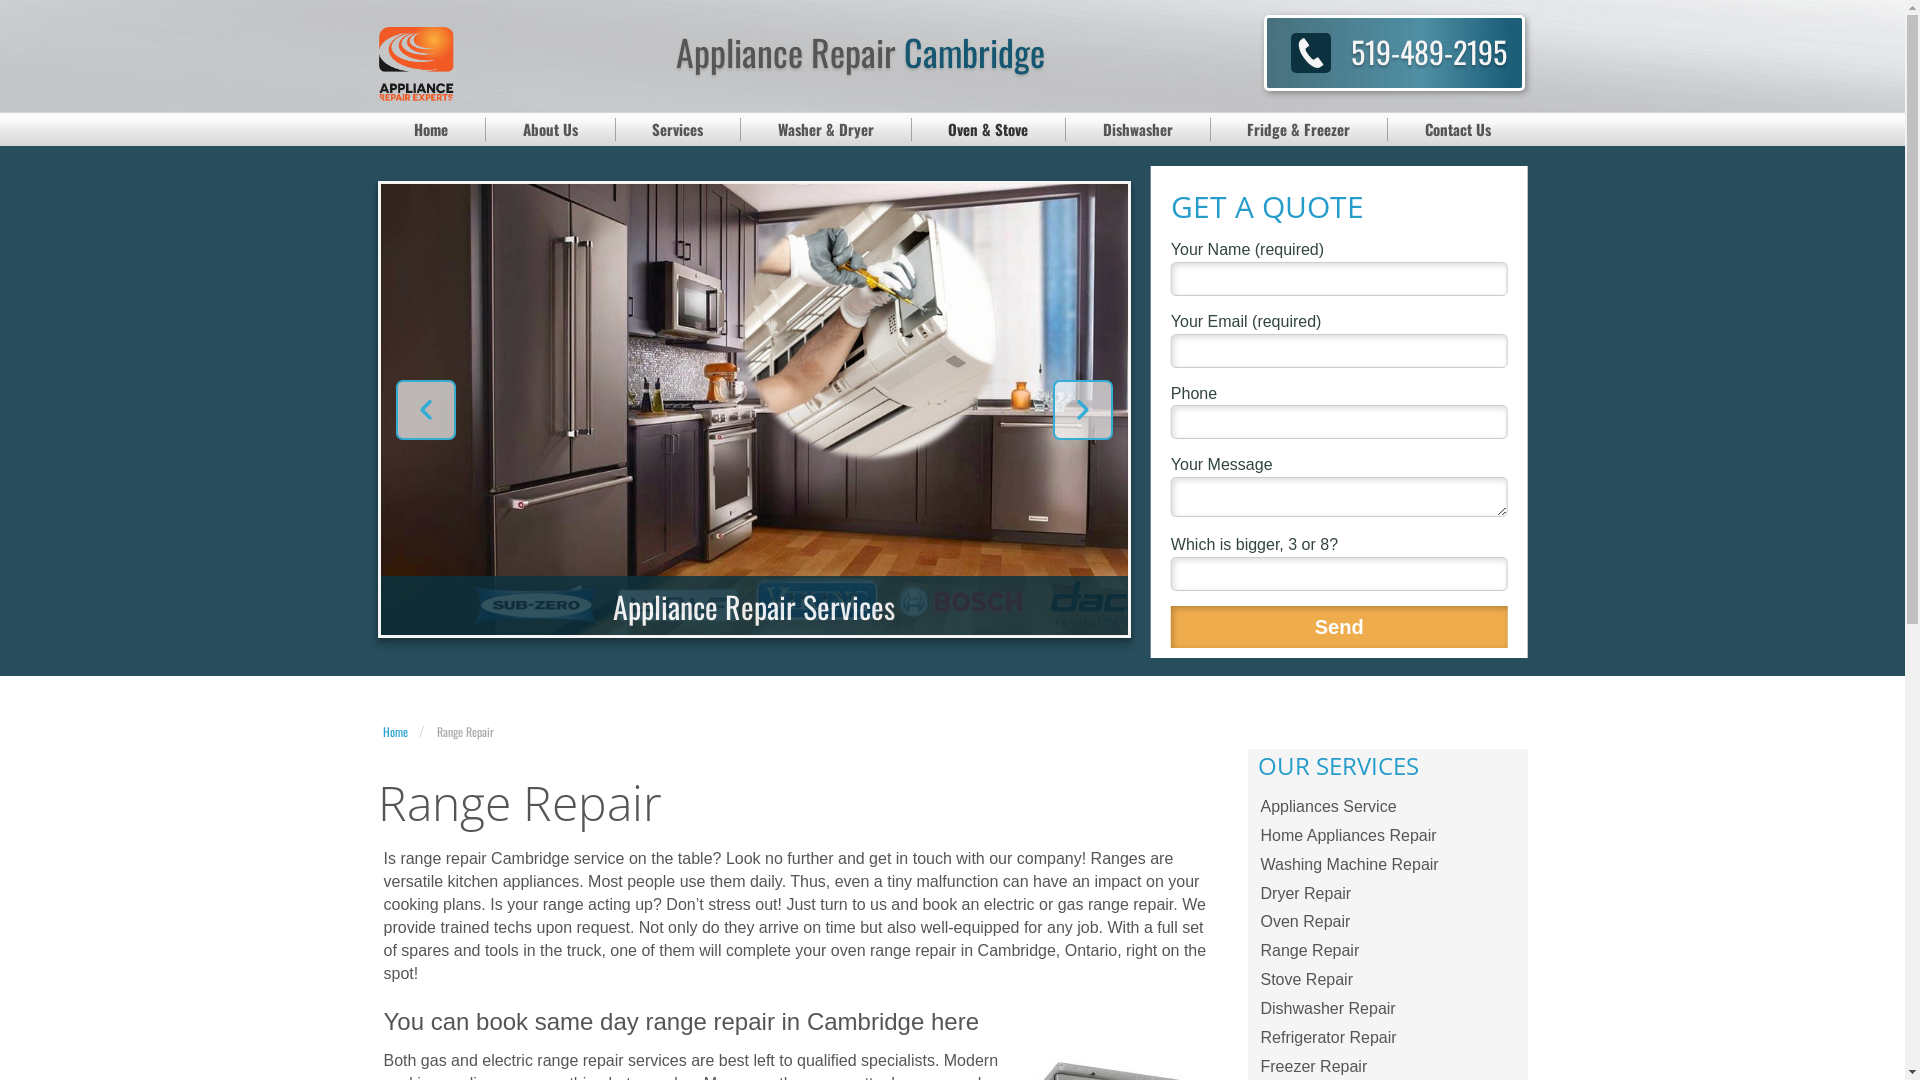 The height and width of the screenshot is (1080, 1920). I want to click on Send, so click(1340, 628).